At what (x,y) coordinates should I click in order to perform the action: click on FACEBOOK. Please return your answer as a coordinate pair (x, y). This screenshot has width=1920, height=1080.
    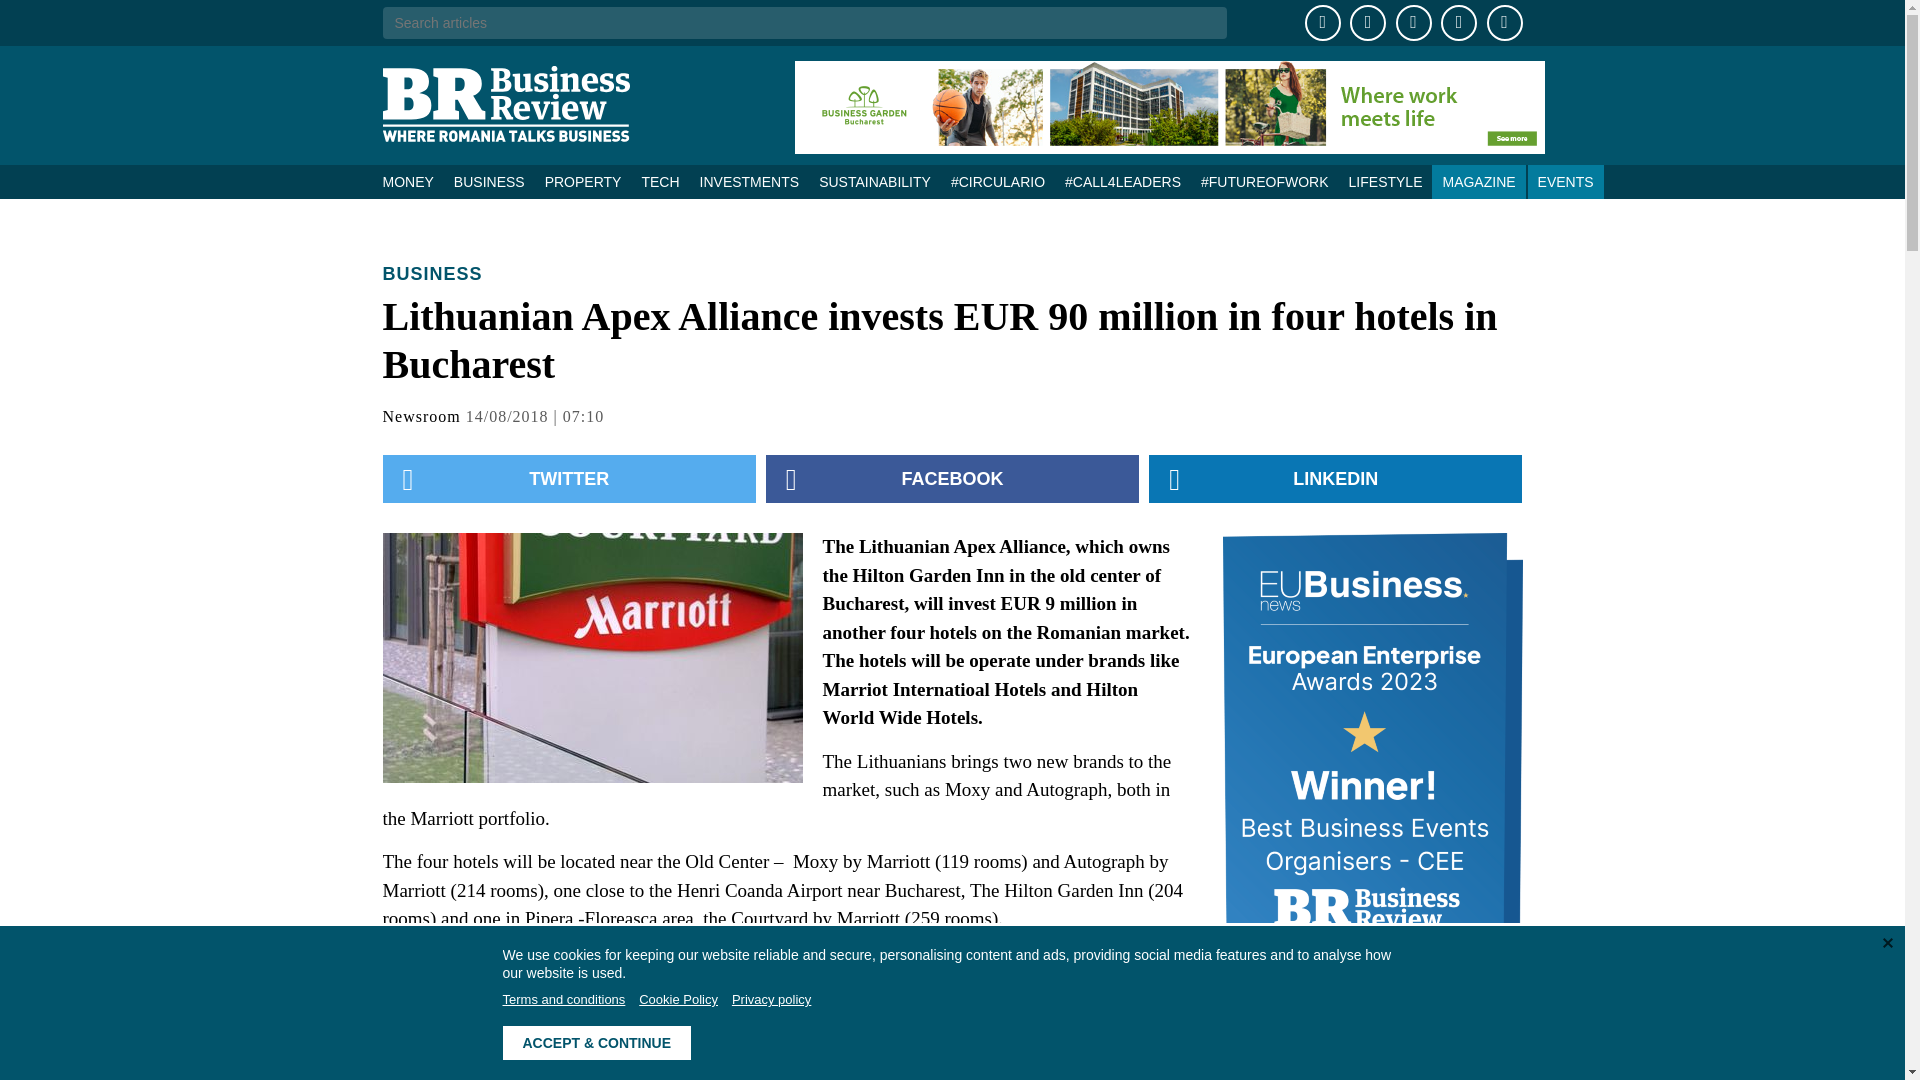
    Looking at the image, I should click on (952, 478).